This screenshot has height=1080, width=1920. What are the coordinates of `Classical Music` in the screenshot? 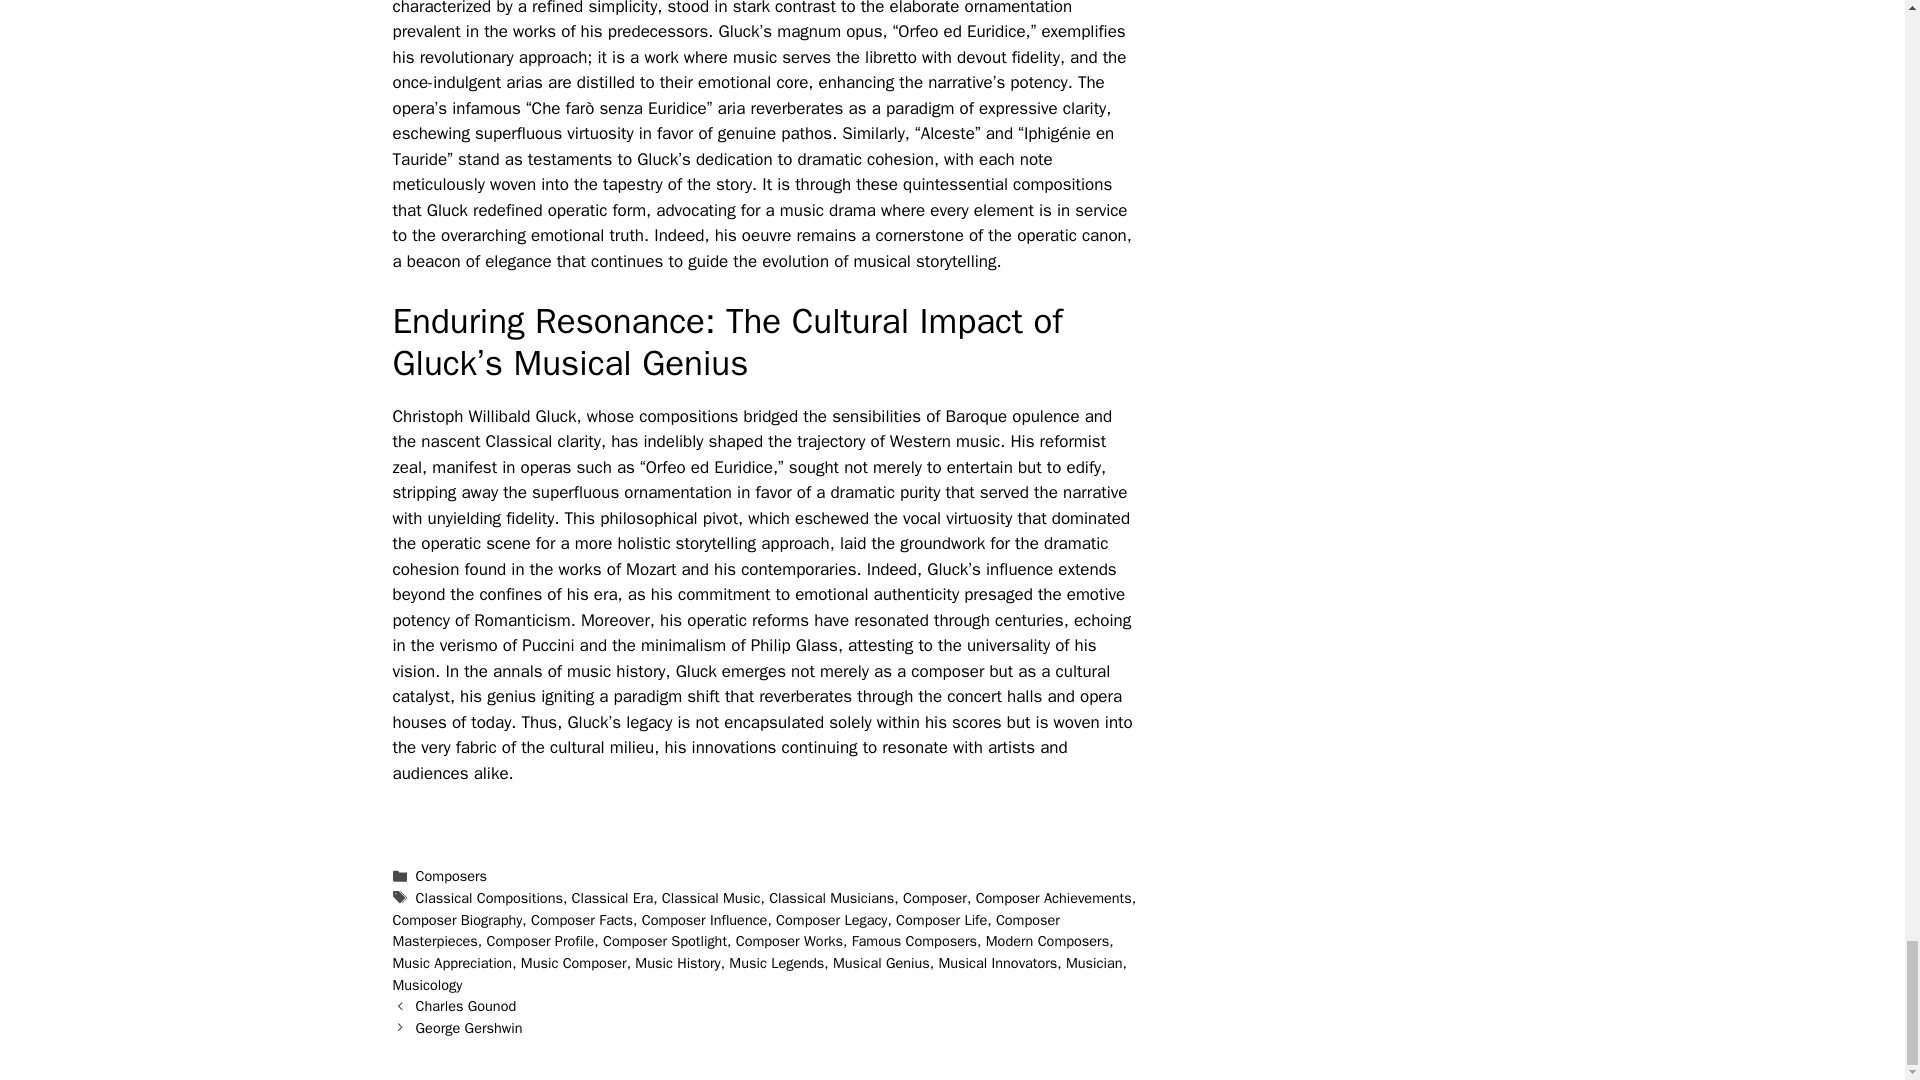 It's located at (711, 898).